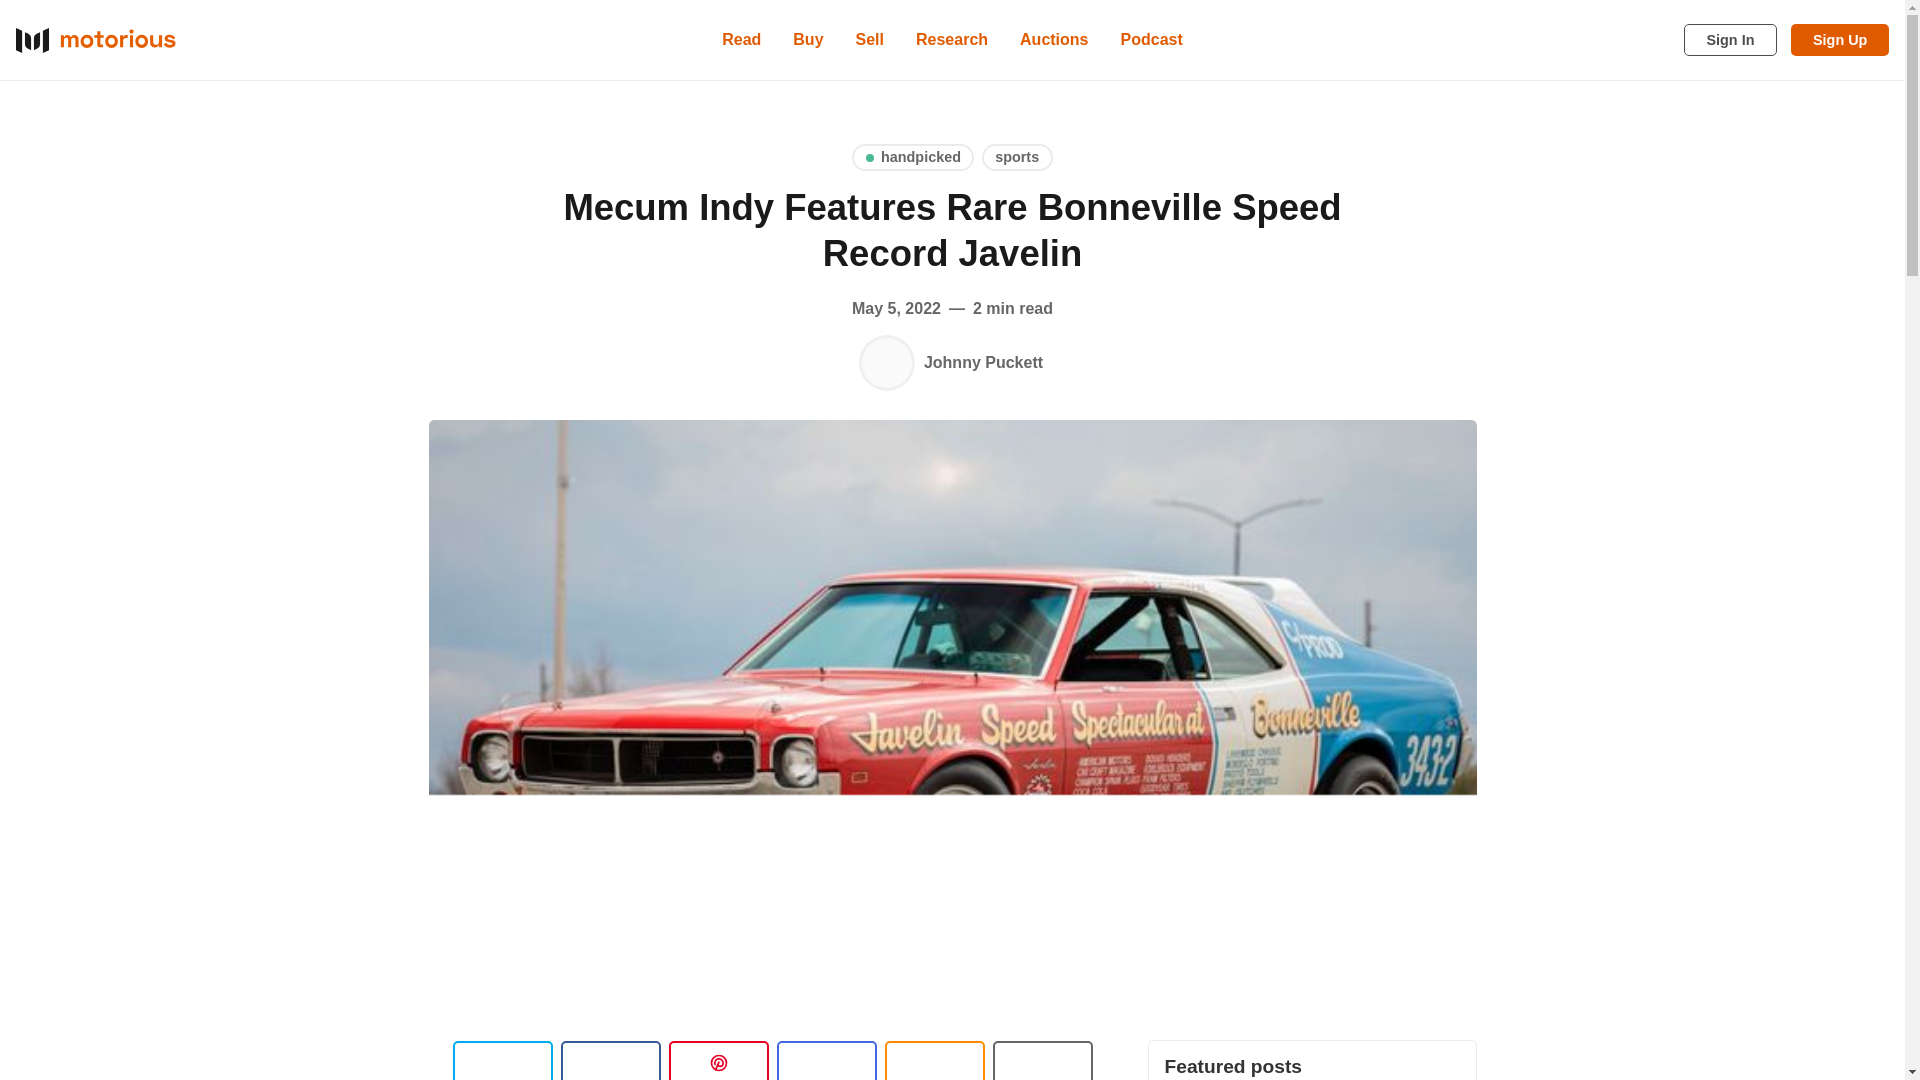  Describe the element at coordinates (825, 1060) in the screenshot. I see `Share by email` at that location.